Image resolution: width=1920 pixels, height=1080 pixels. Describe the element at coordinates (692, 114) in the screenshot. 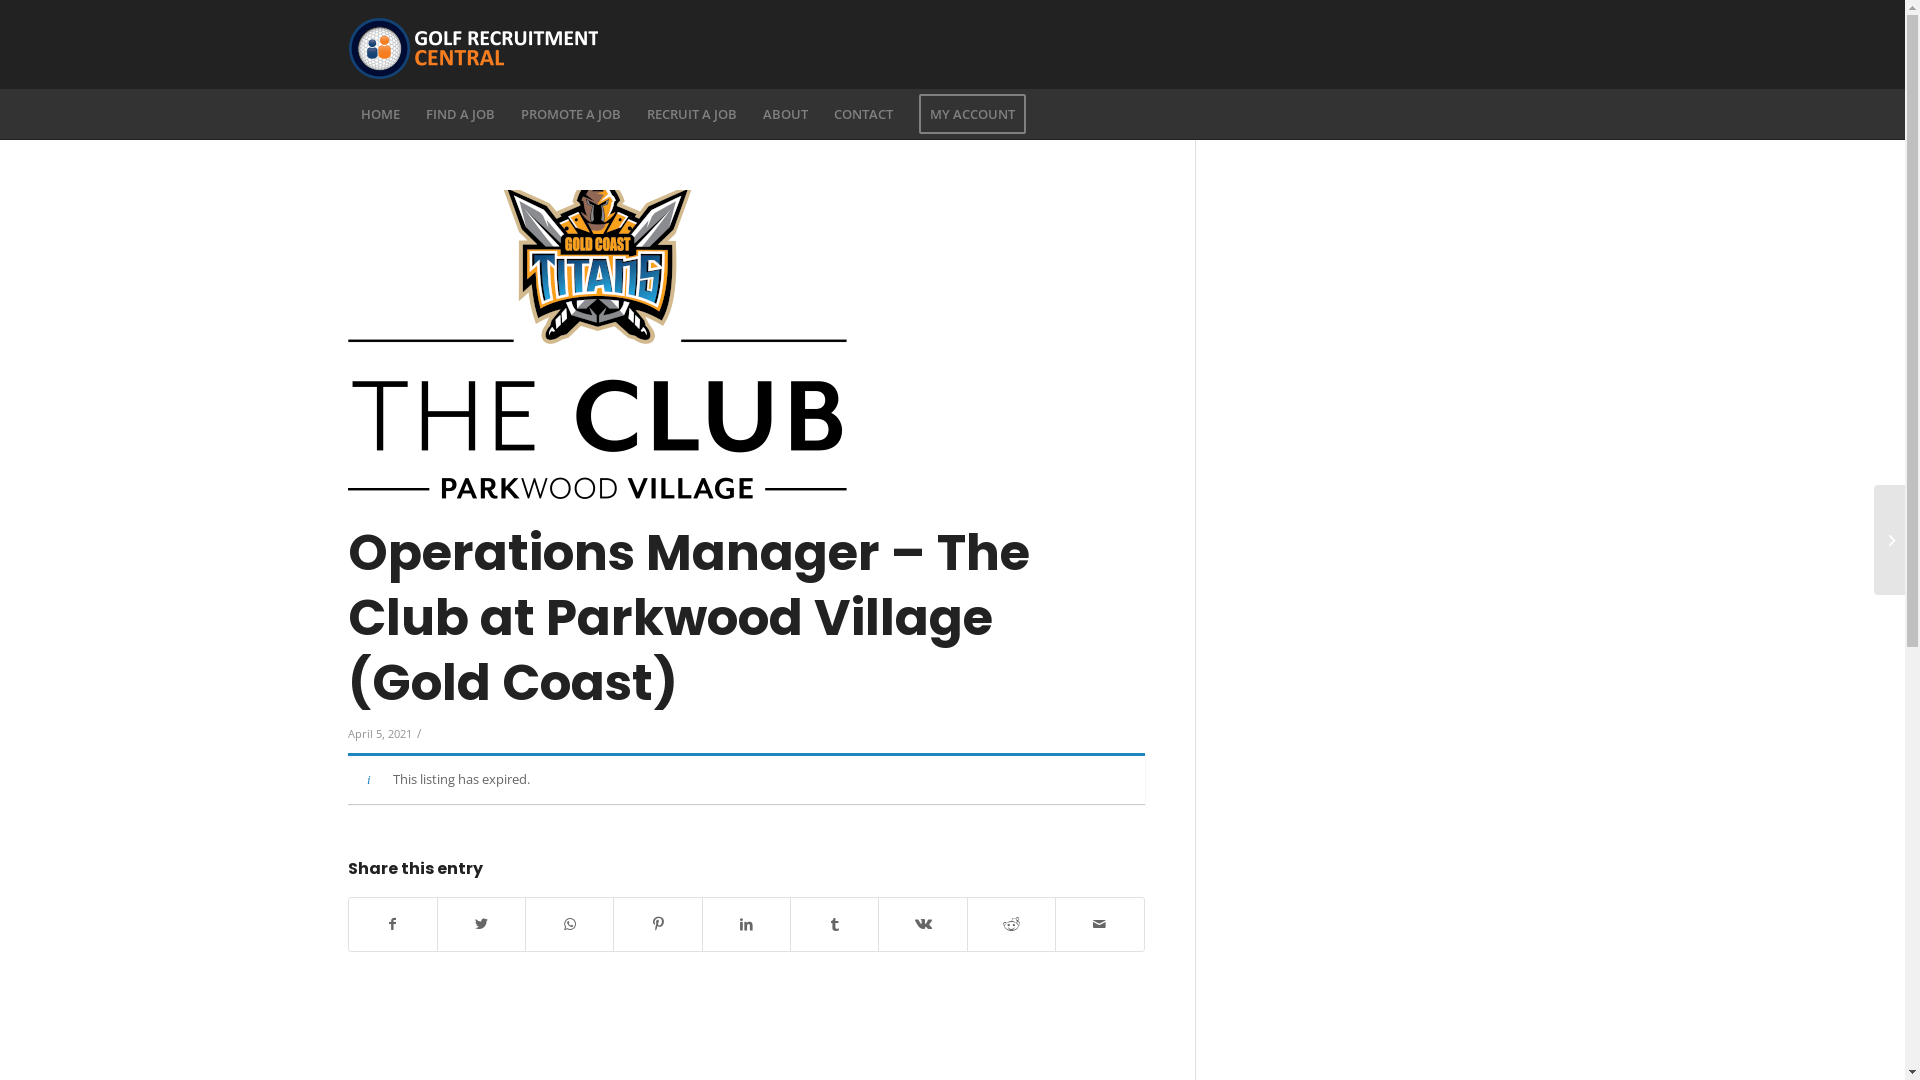

I see `RECRUIT A JOB` at that location.